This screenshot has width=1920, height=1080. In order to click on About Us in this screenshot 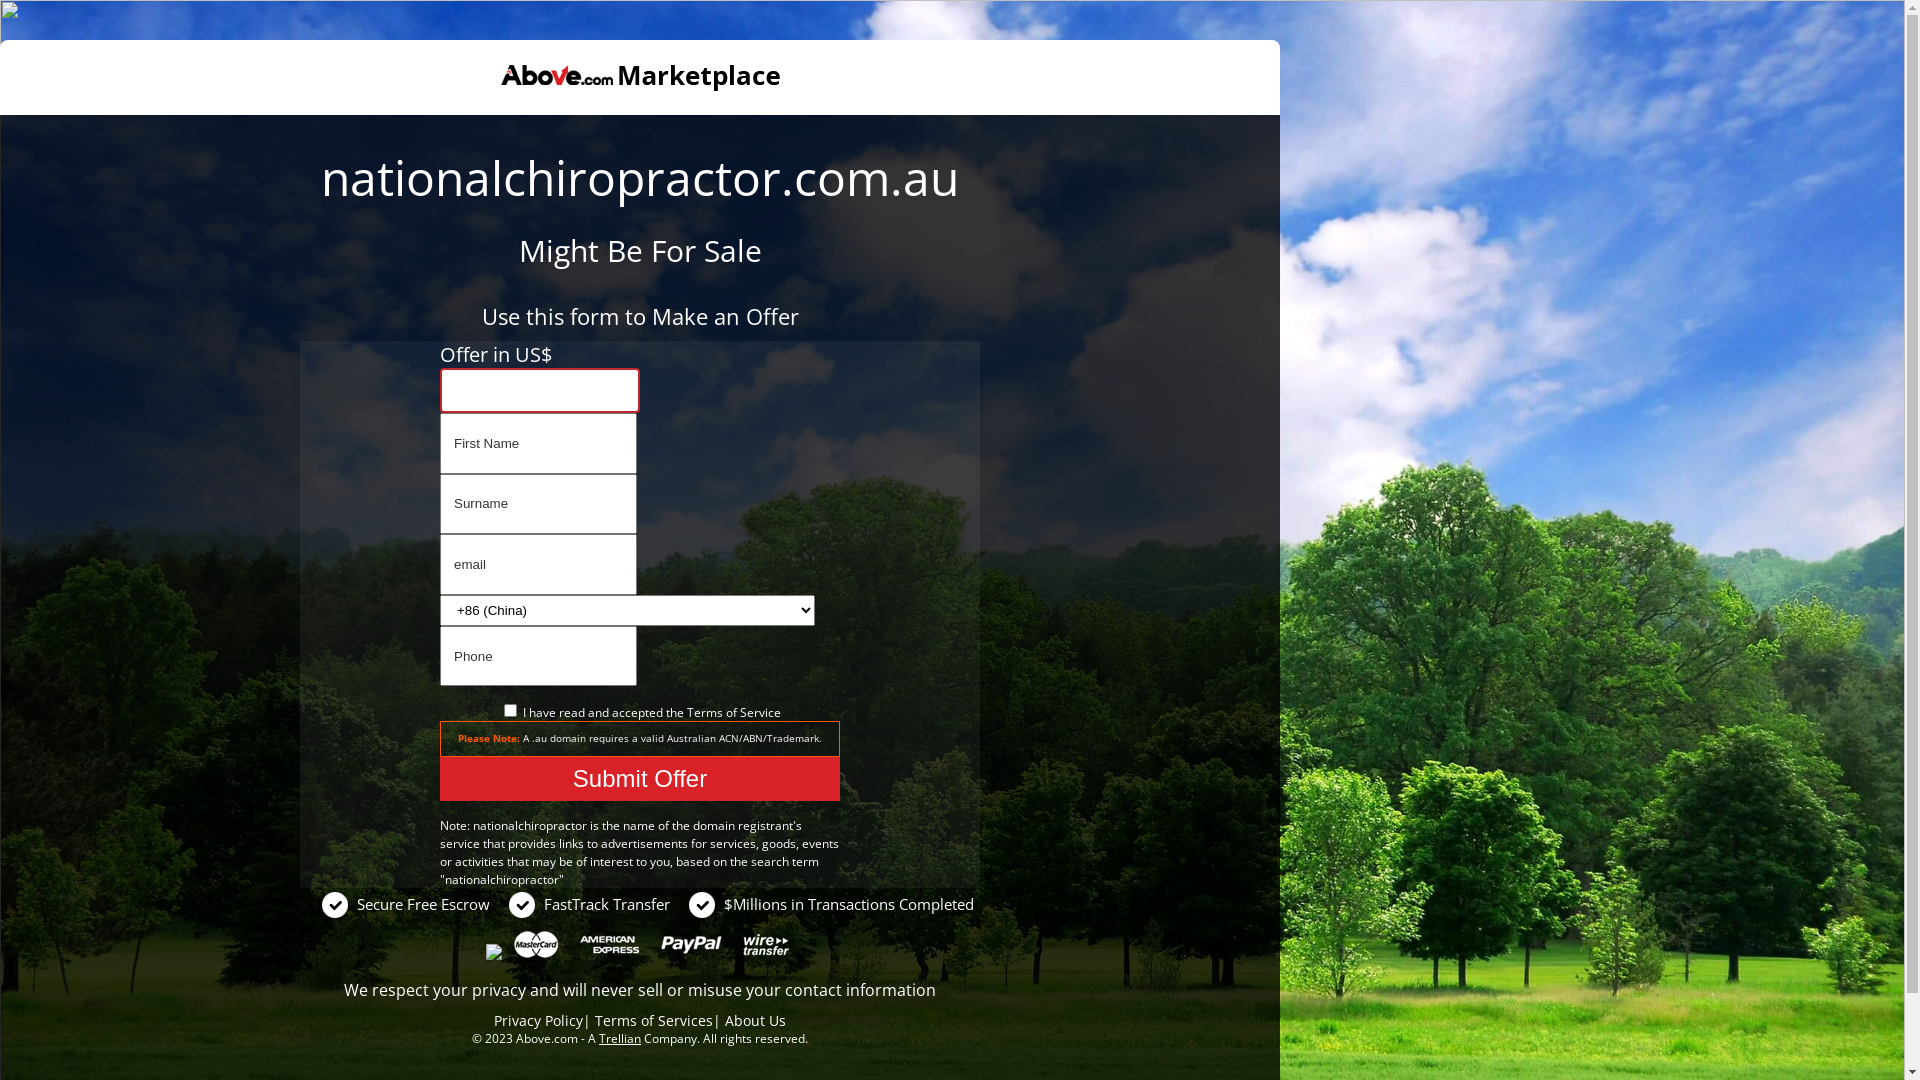, I will do `click(756, 1020)`.